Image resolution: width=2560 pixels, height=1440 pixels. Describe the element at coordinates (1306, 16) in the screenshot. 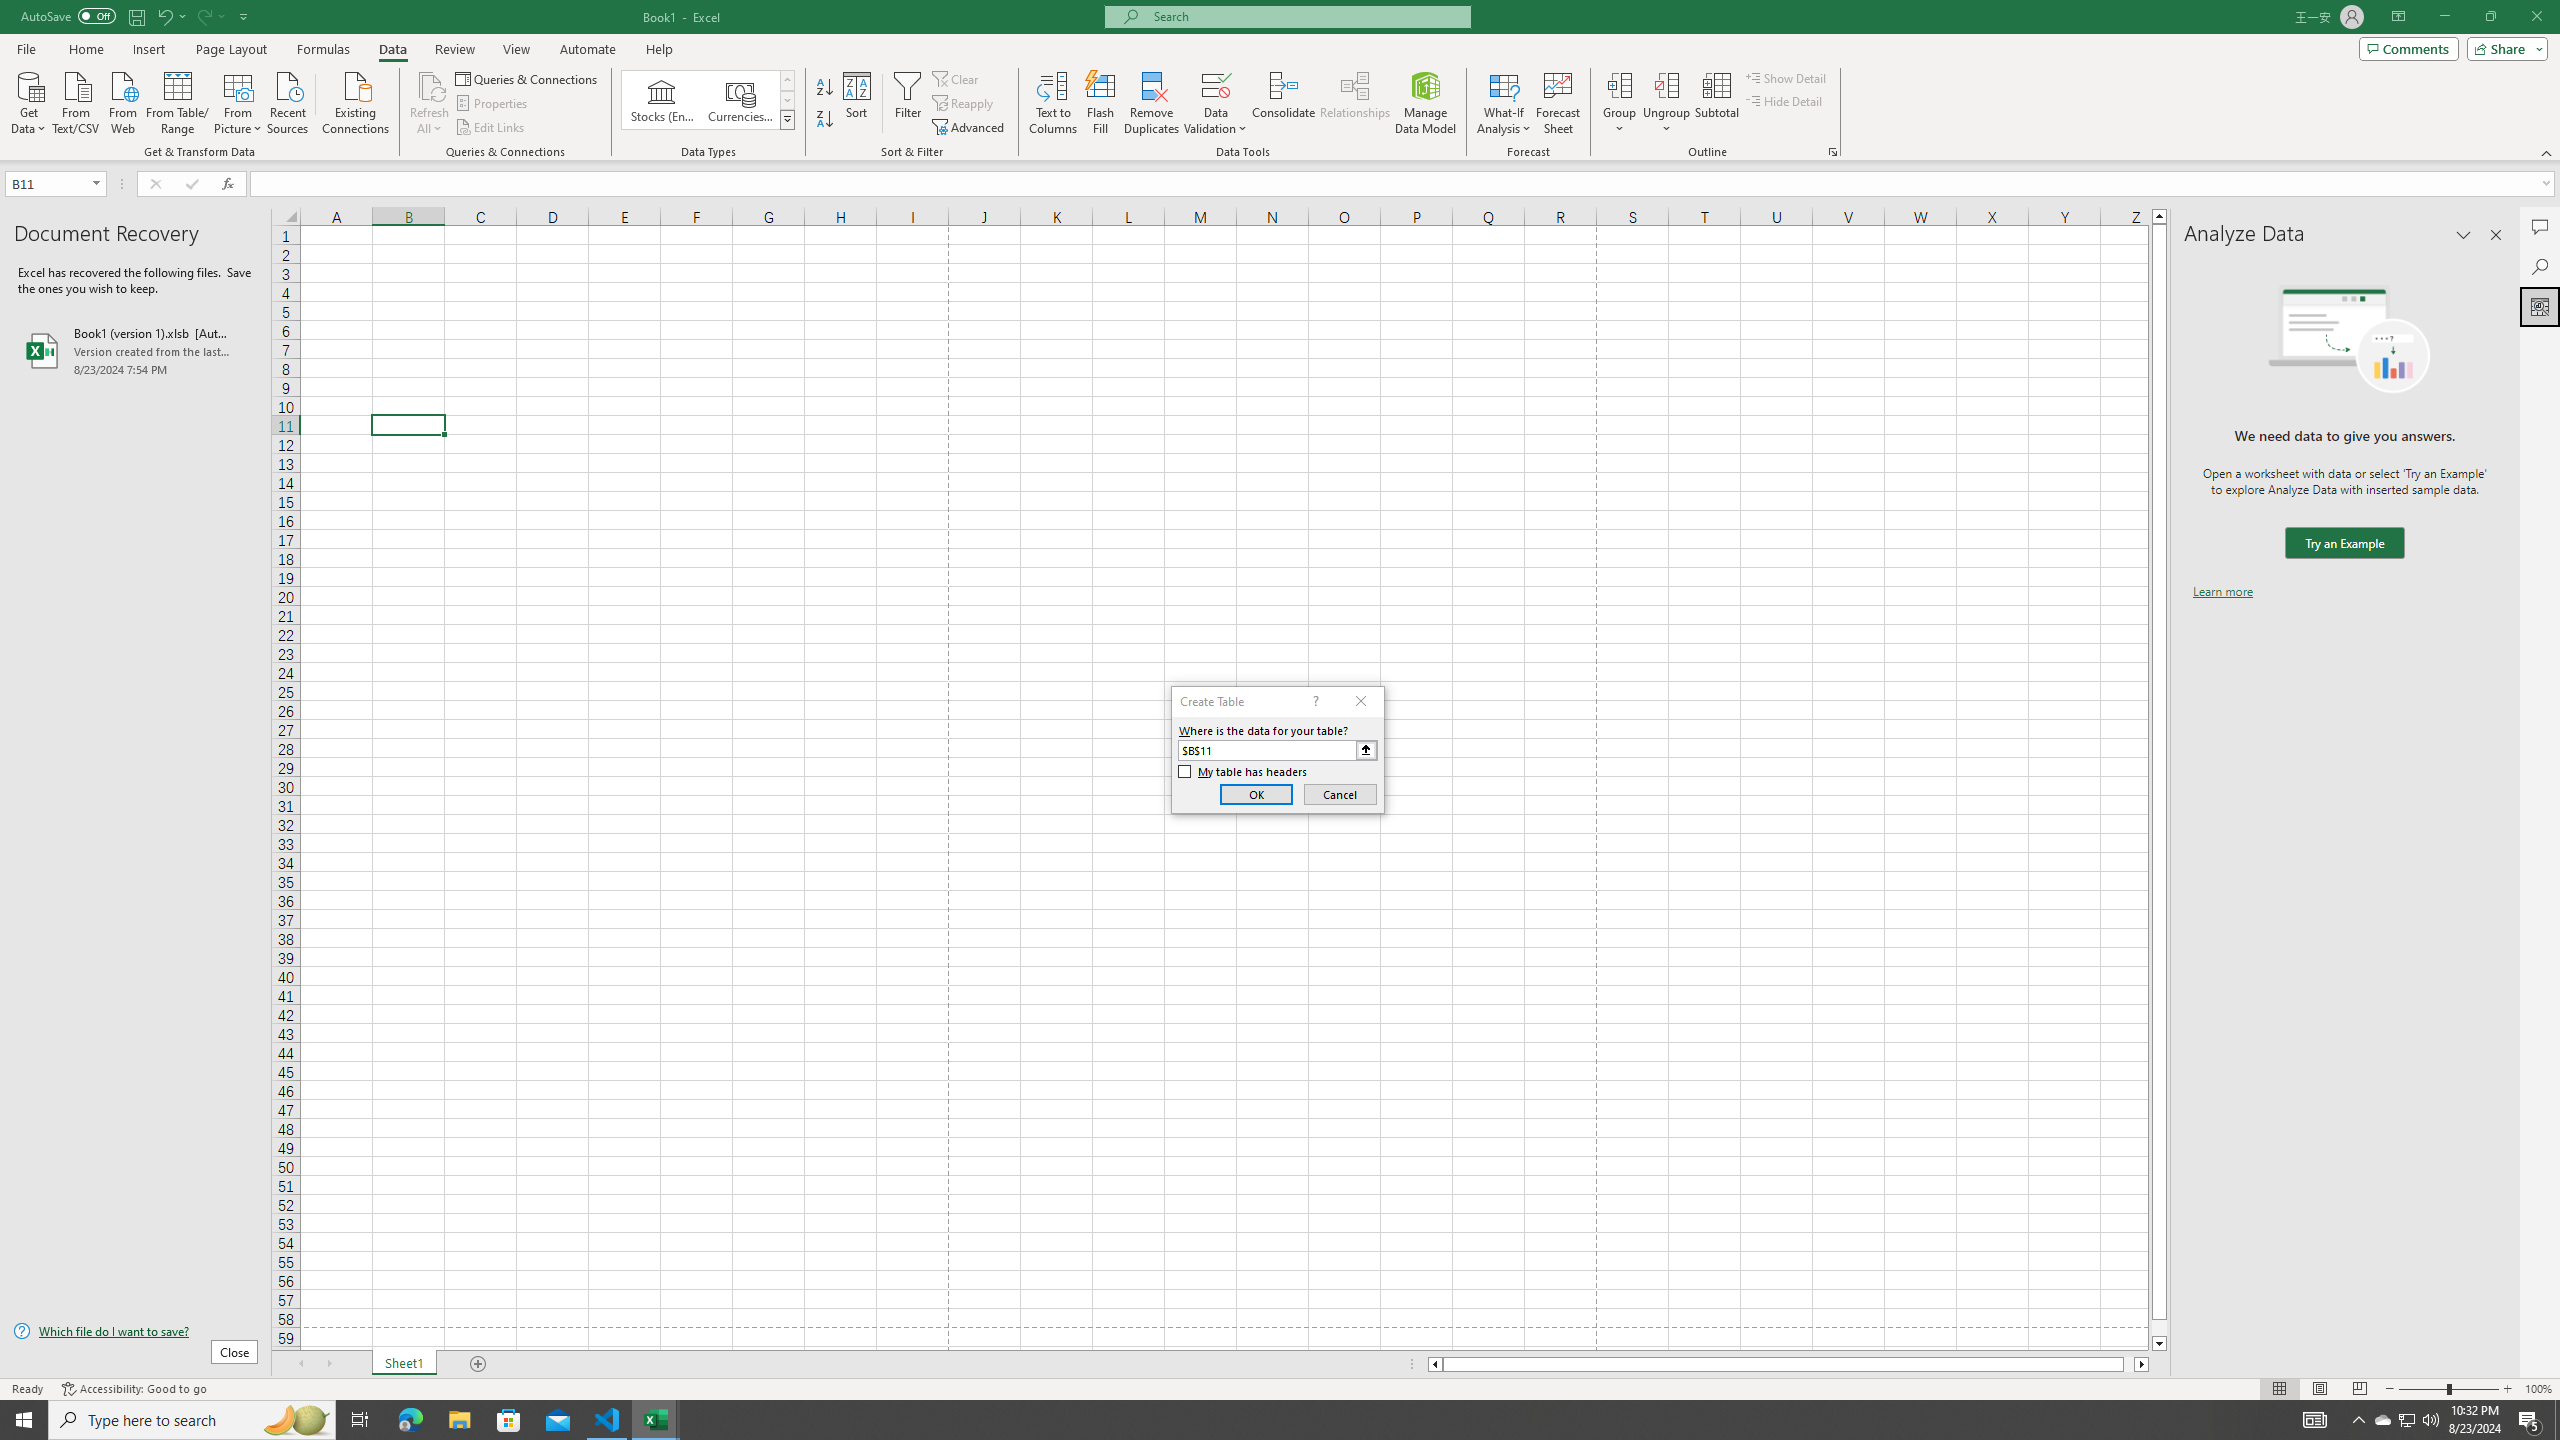

I see `Microsoft search` at that location.